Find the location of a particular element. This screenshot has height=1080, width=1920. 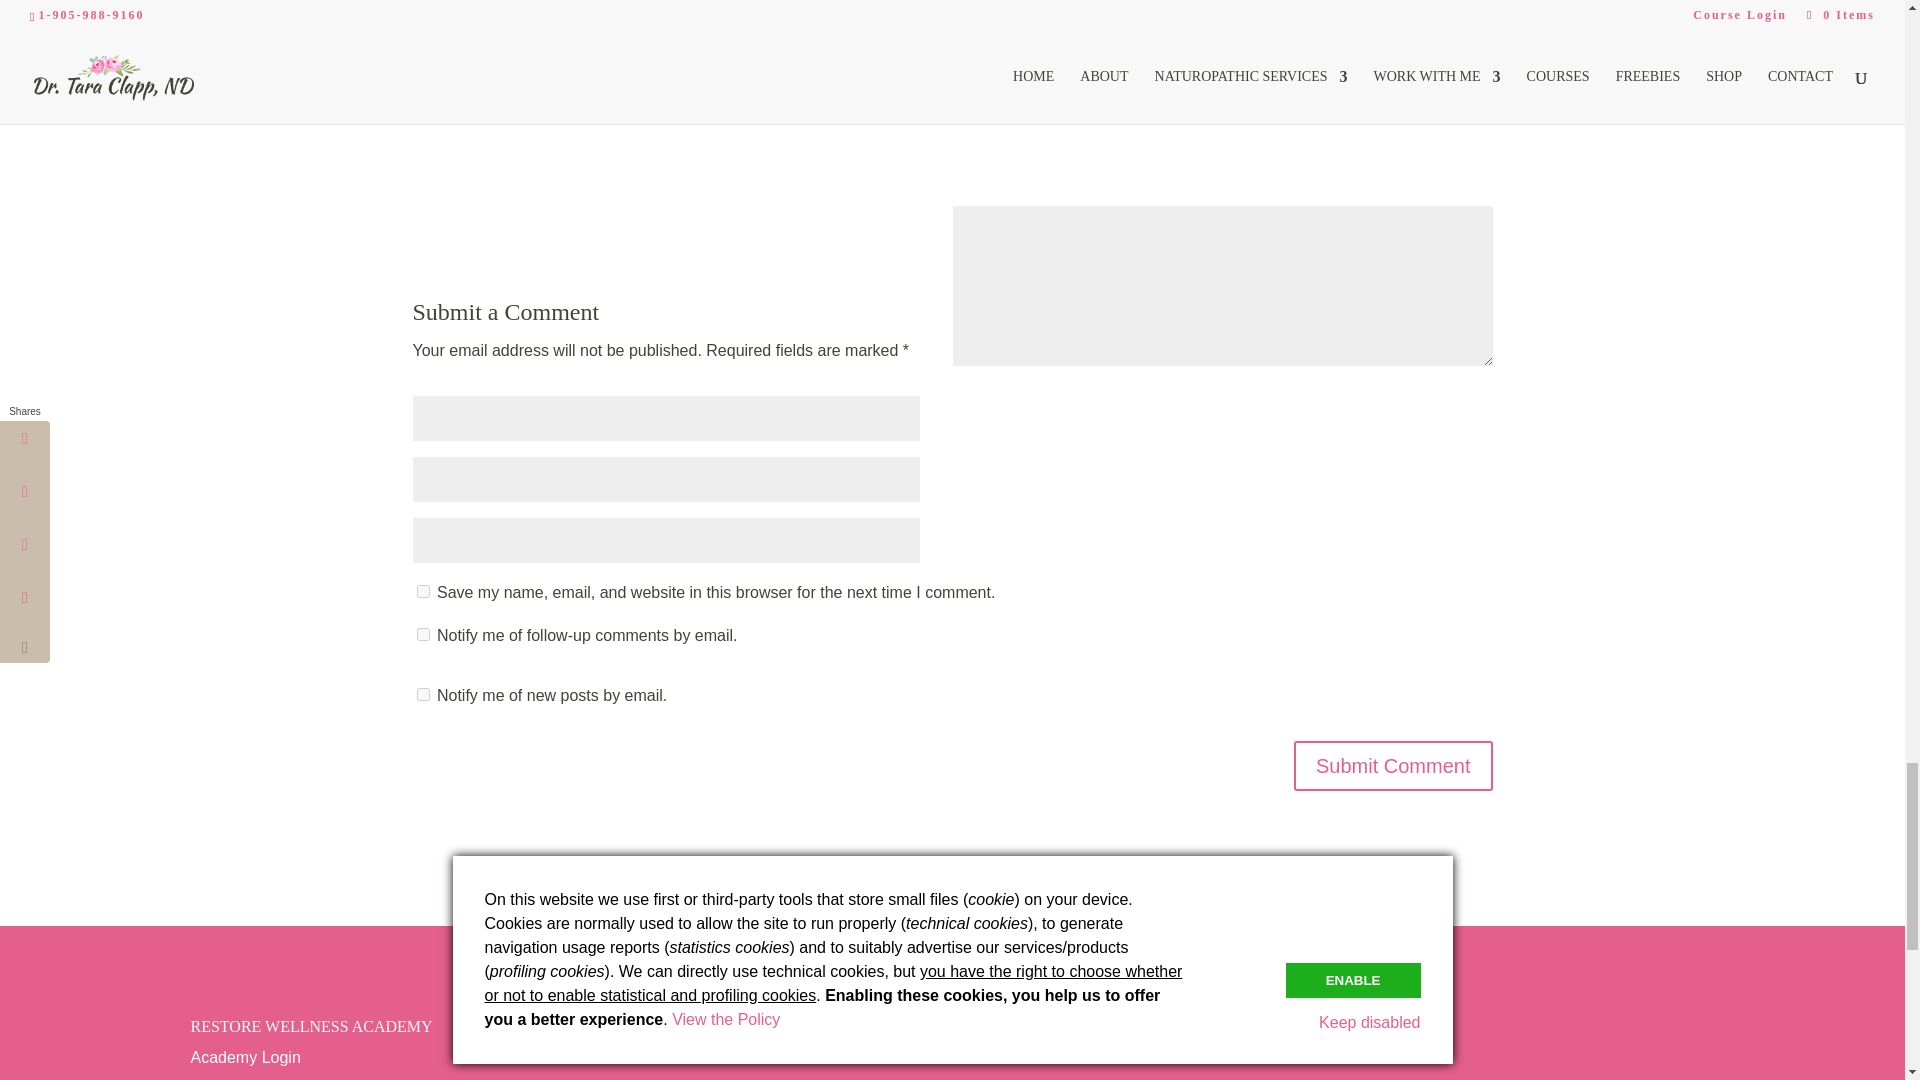

subscribe is located at coordinates (422, 694).